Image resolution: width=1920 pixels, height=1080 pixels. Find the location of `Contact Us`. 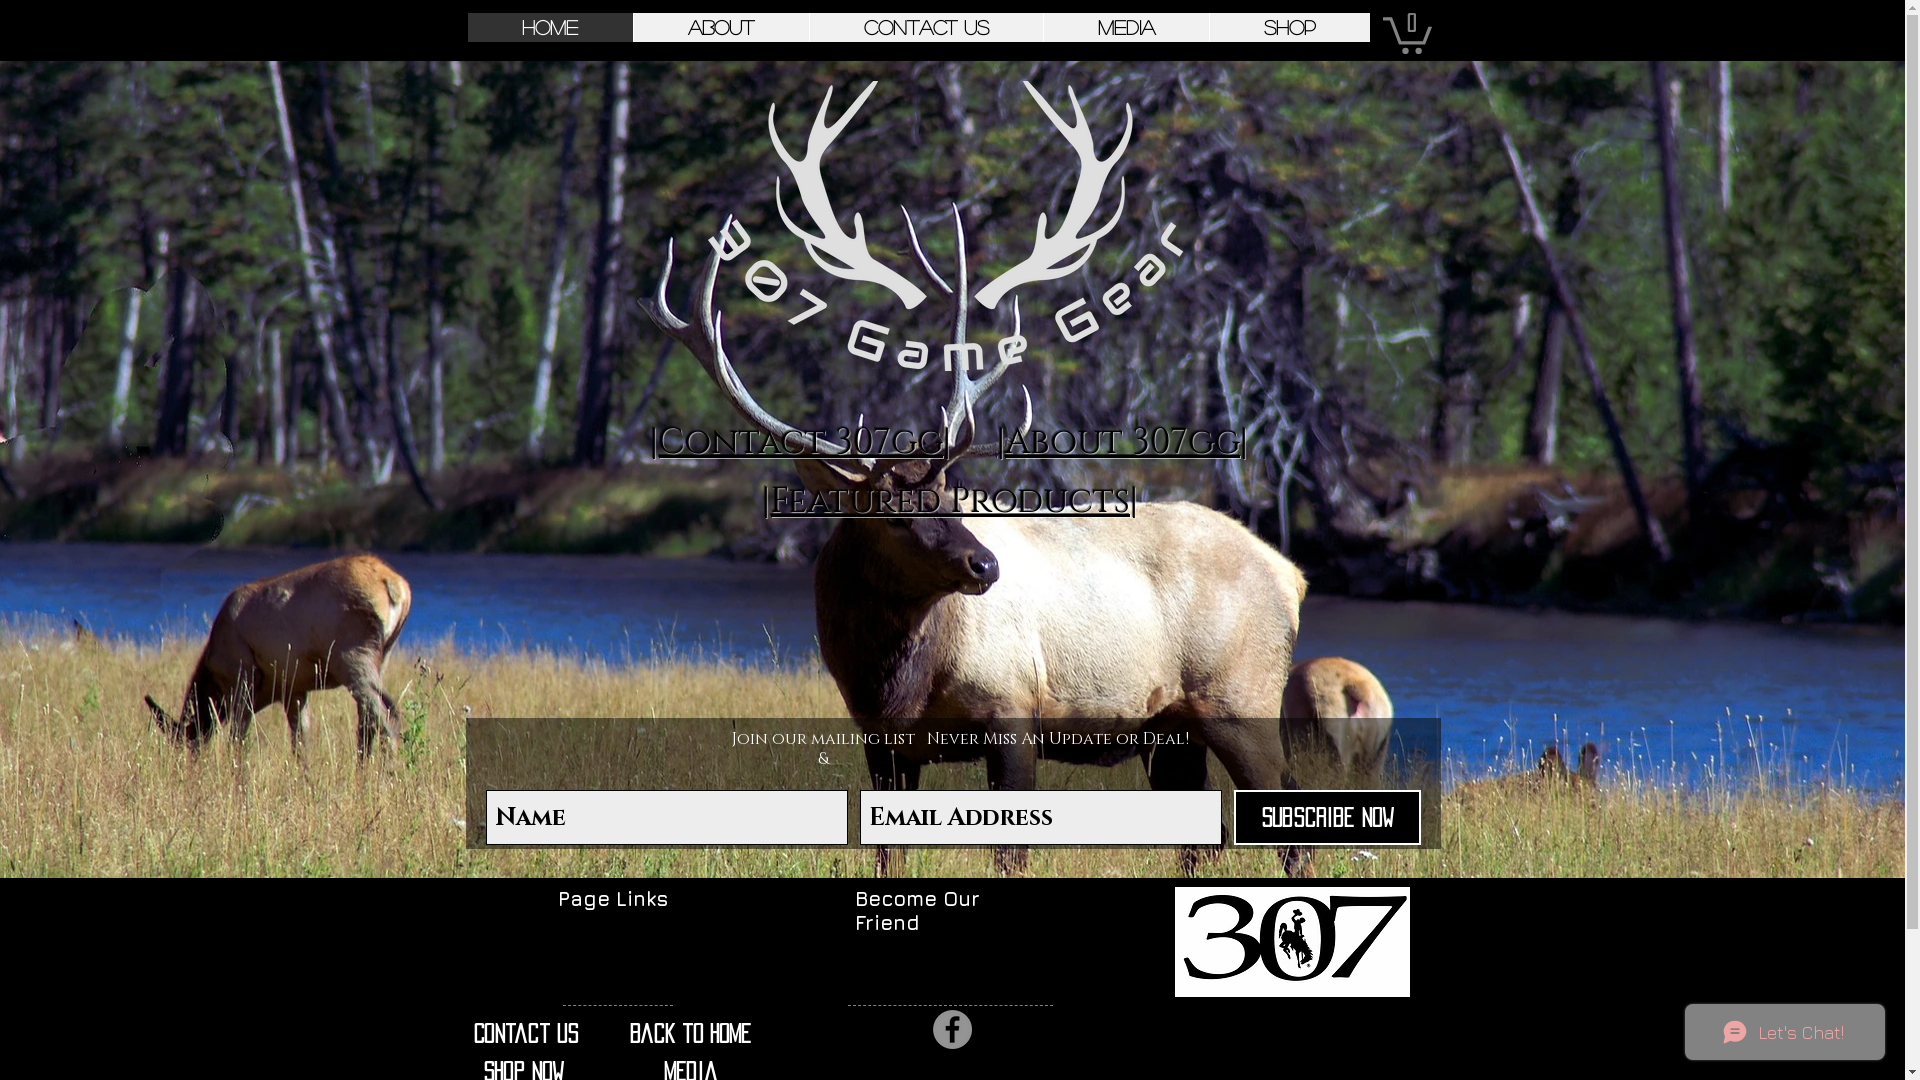

Contact Us is located at coordinates (925, 28).